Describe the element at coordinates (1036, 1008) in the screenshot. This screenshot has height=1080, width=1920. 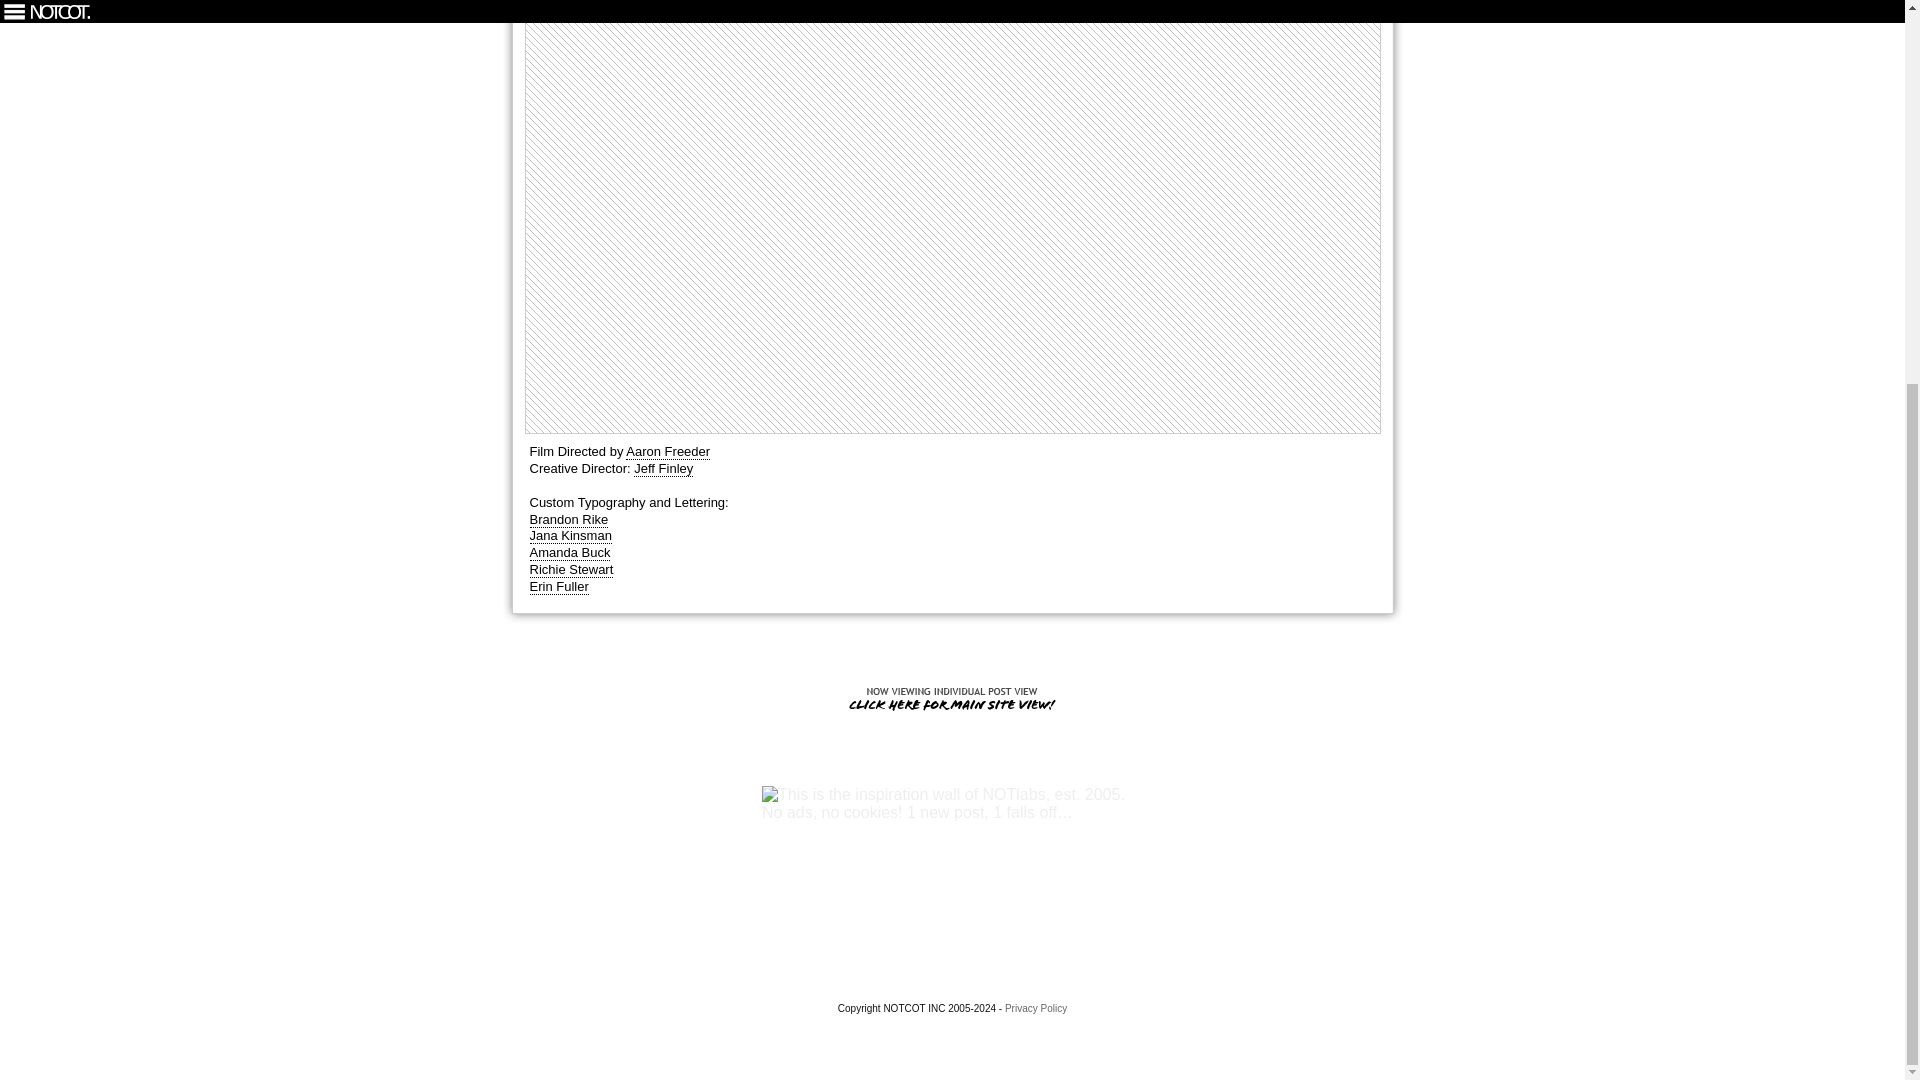
I see `Privacy Policy` at that location.